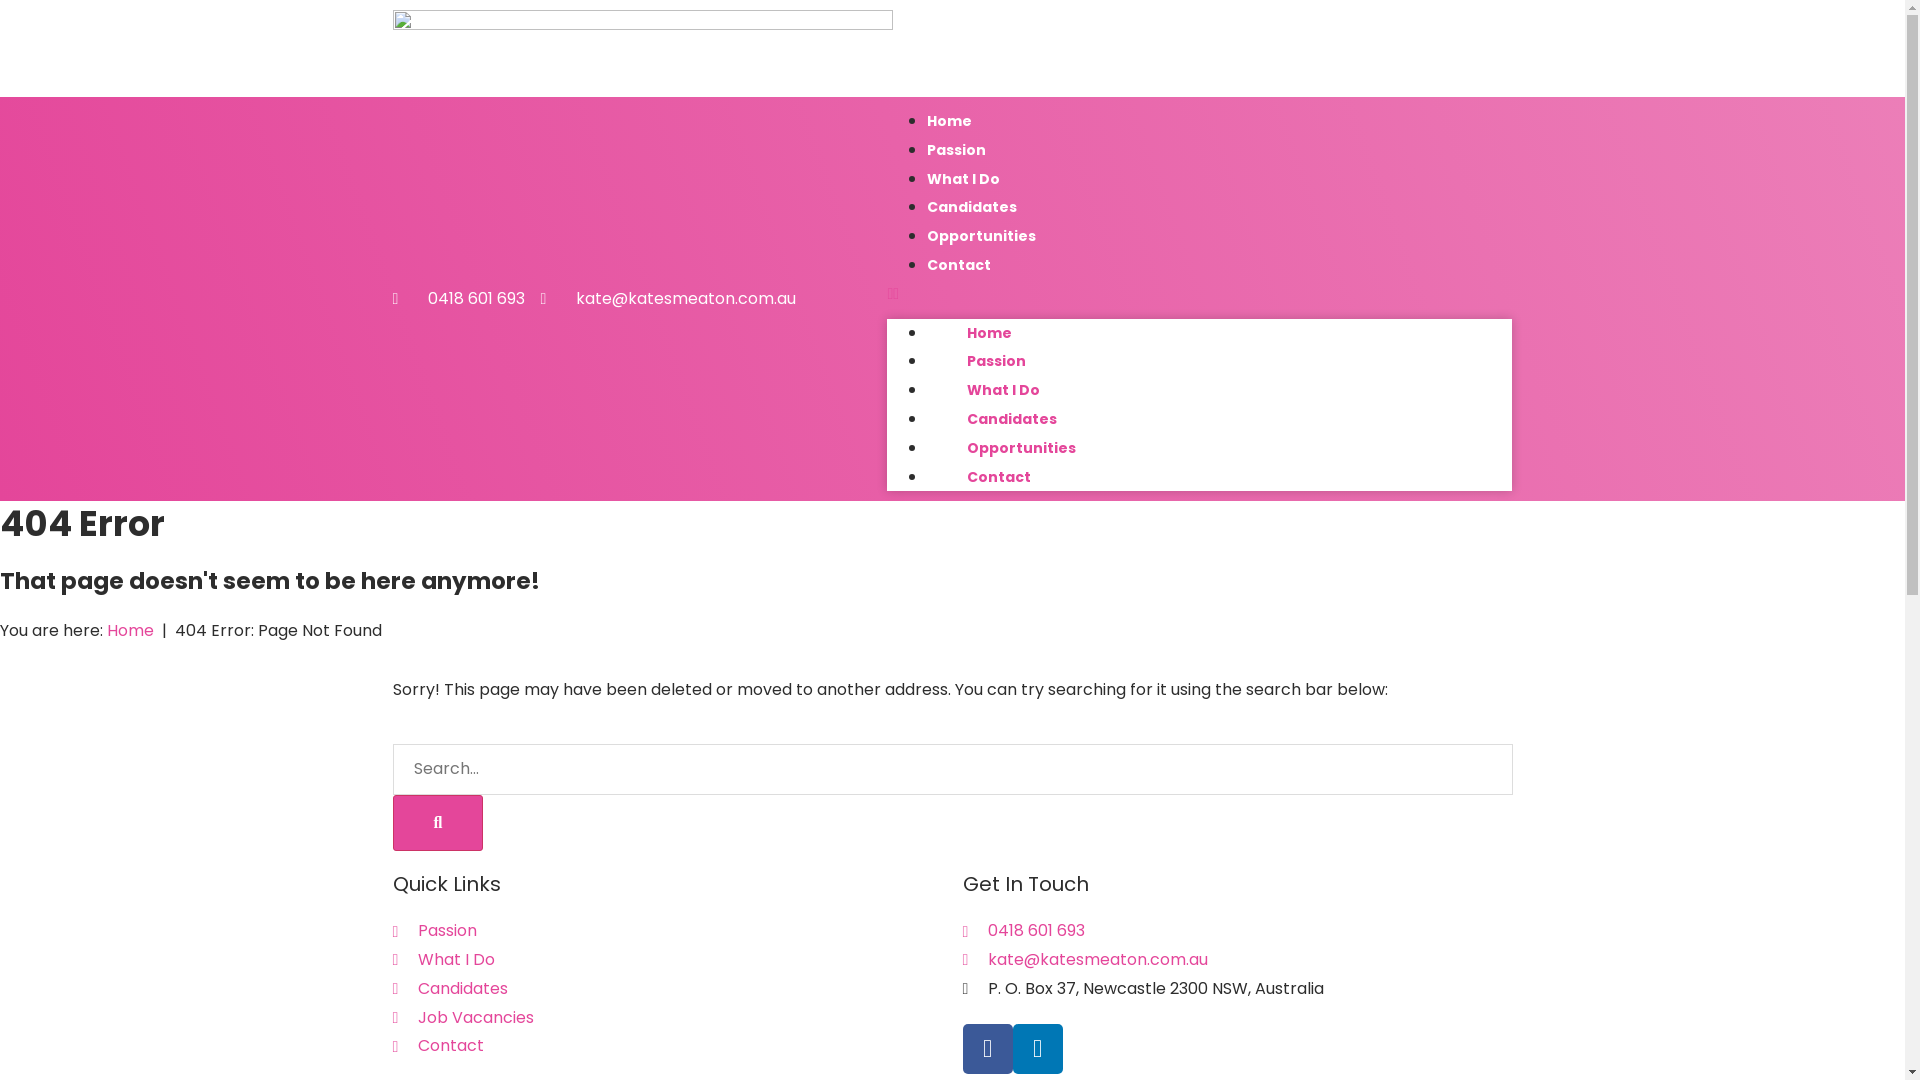 The height and width of the screenshot is (1080, 1920). I want to click on Contact, so click(999, 476).